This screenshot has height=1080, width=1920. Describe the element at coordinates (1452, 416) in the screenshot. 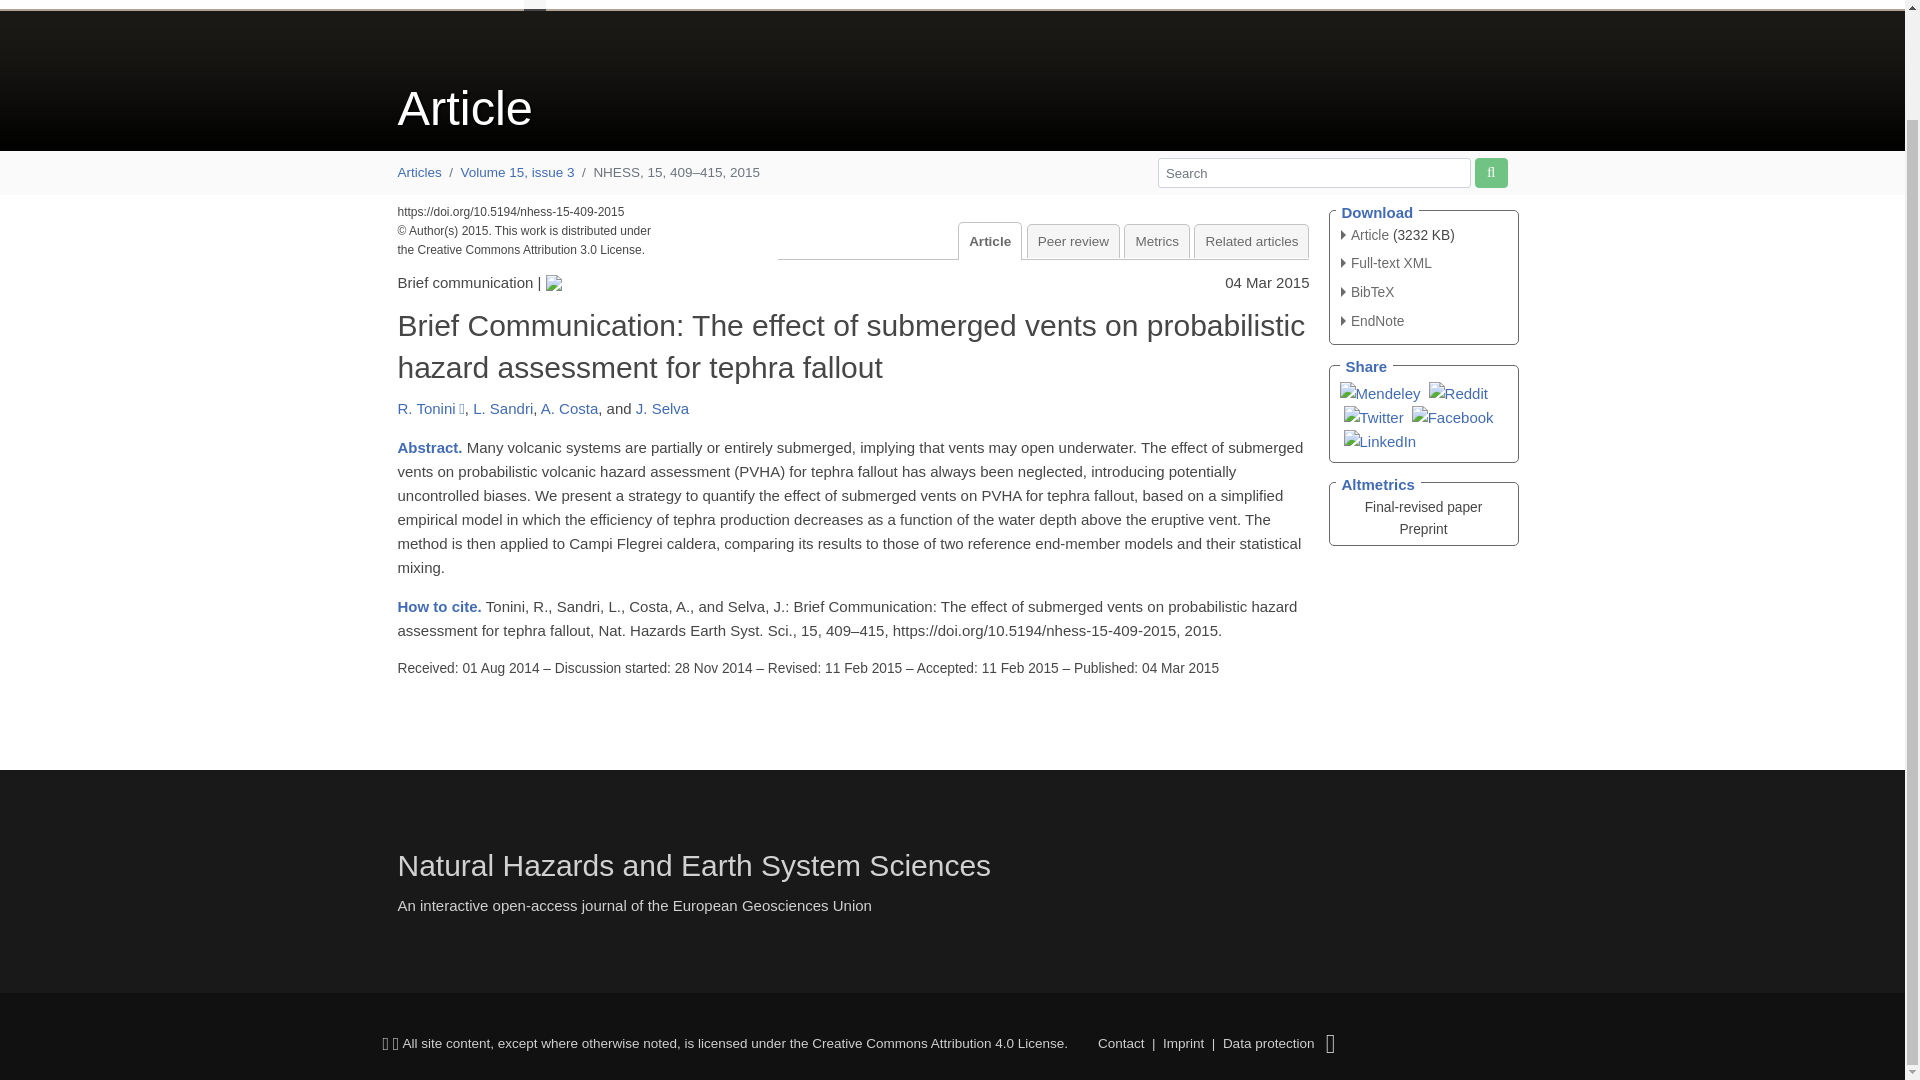

I see `Facebook` at that location.